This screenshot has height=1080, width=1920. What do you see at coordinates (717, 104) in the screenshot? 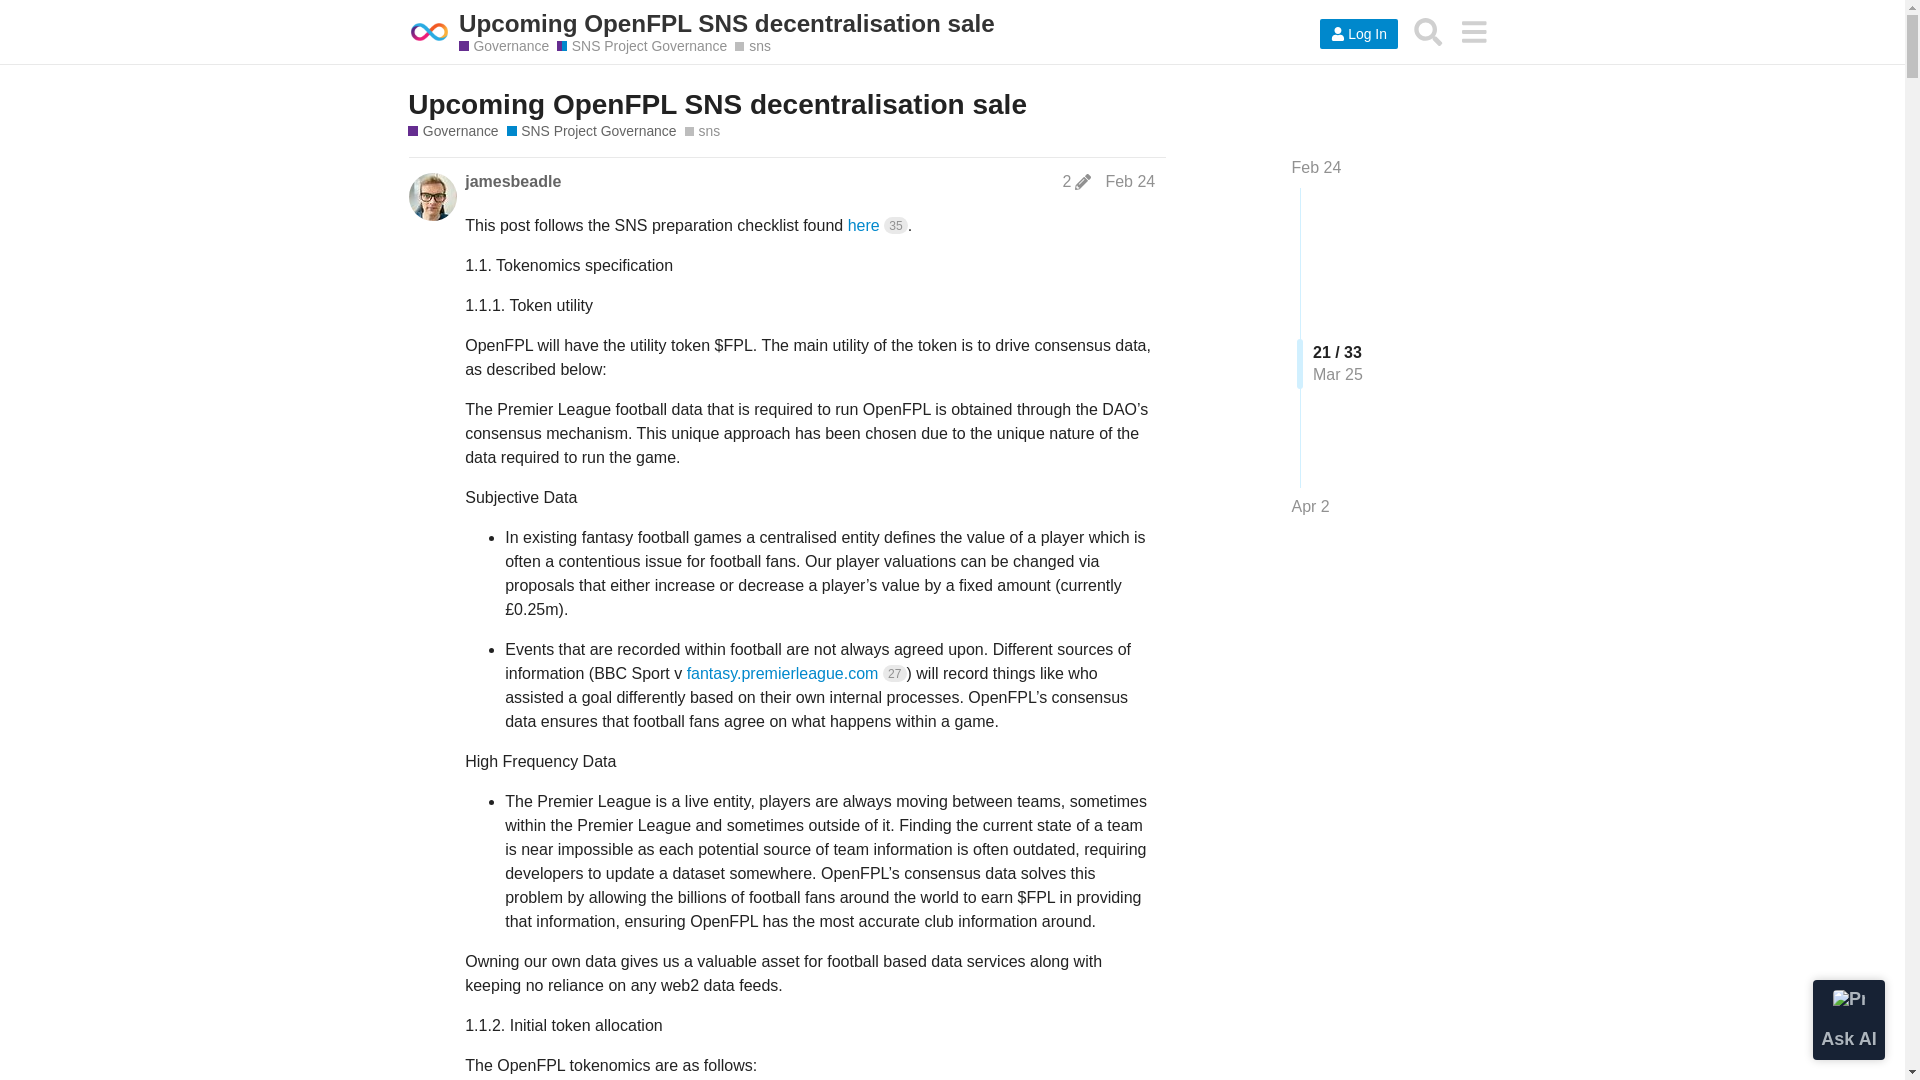
I see `Upcoming OpenFPL SNS decentralisation sale` at bounding box center [717, 104].